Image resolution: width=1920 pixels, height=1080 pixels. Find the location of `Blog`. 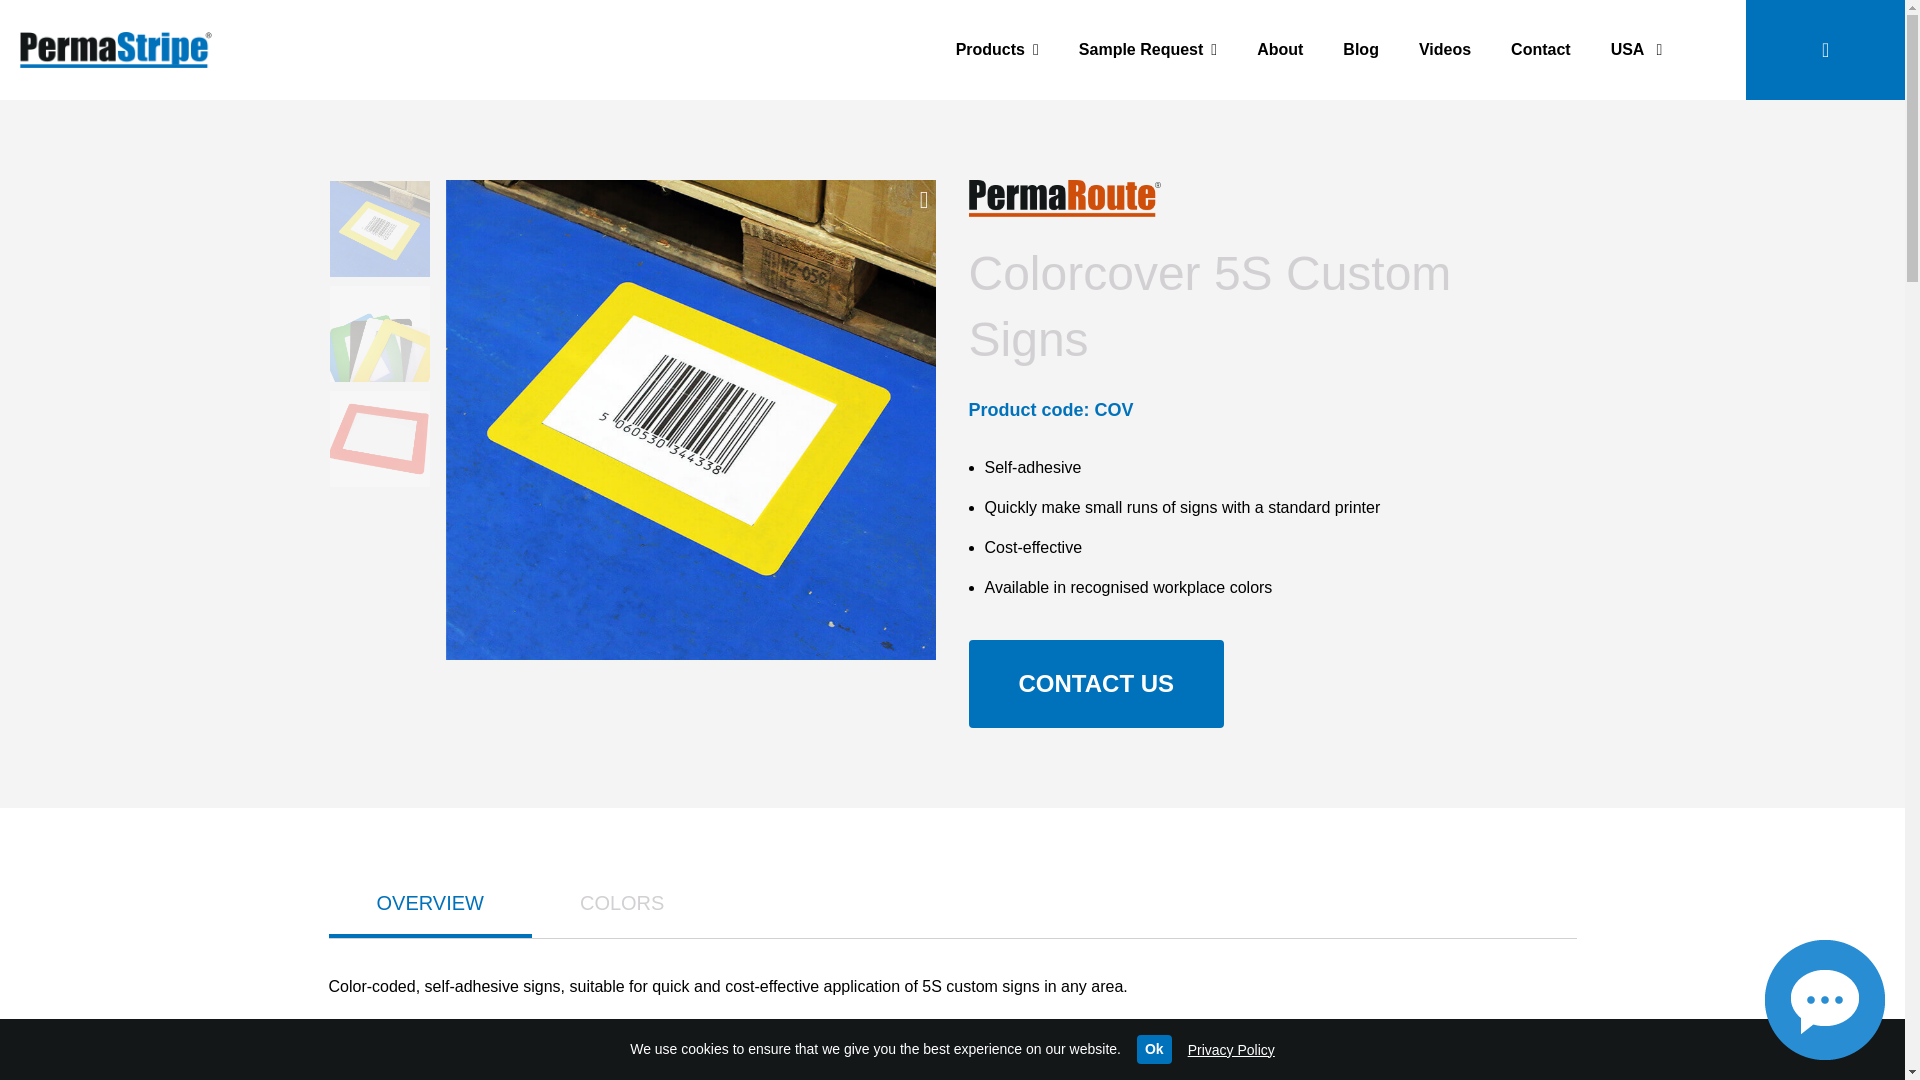

Blog is located at coordinates (1360, 50).